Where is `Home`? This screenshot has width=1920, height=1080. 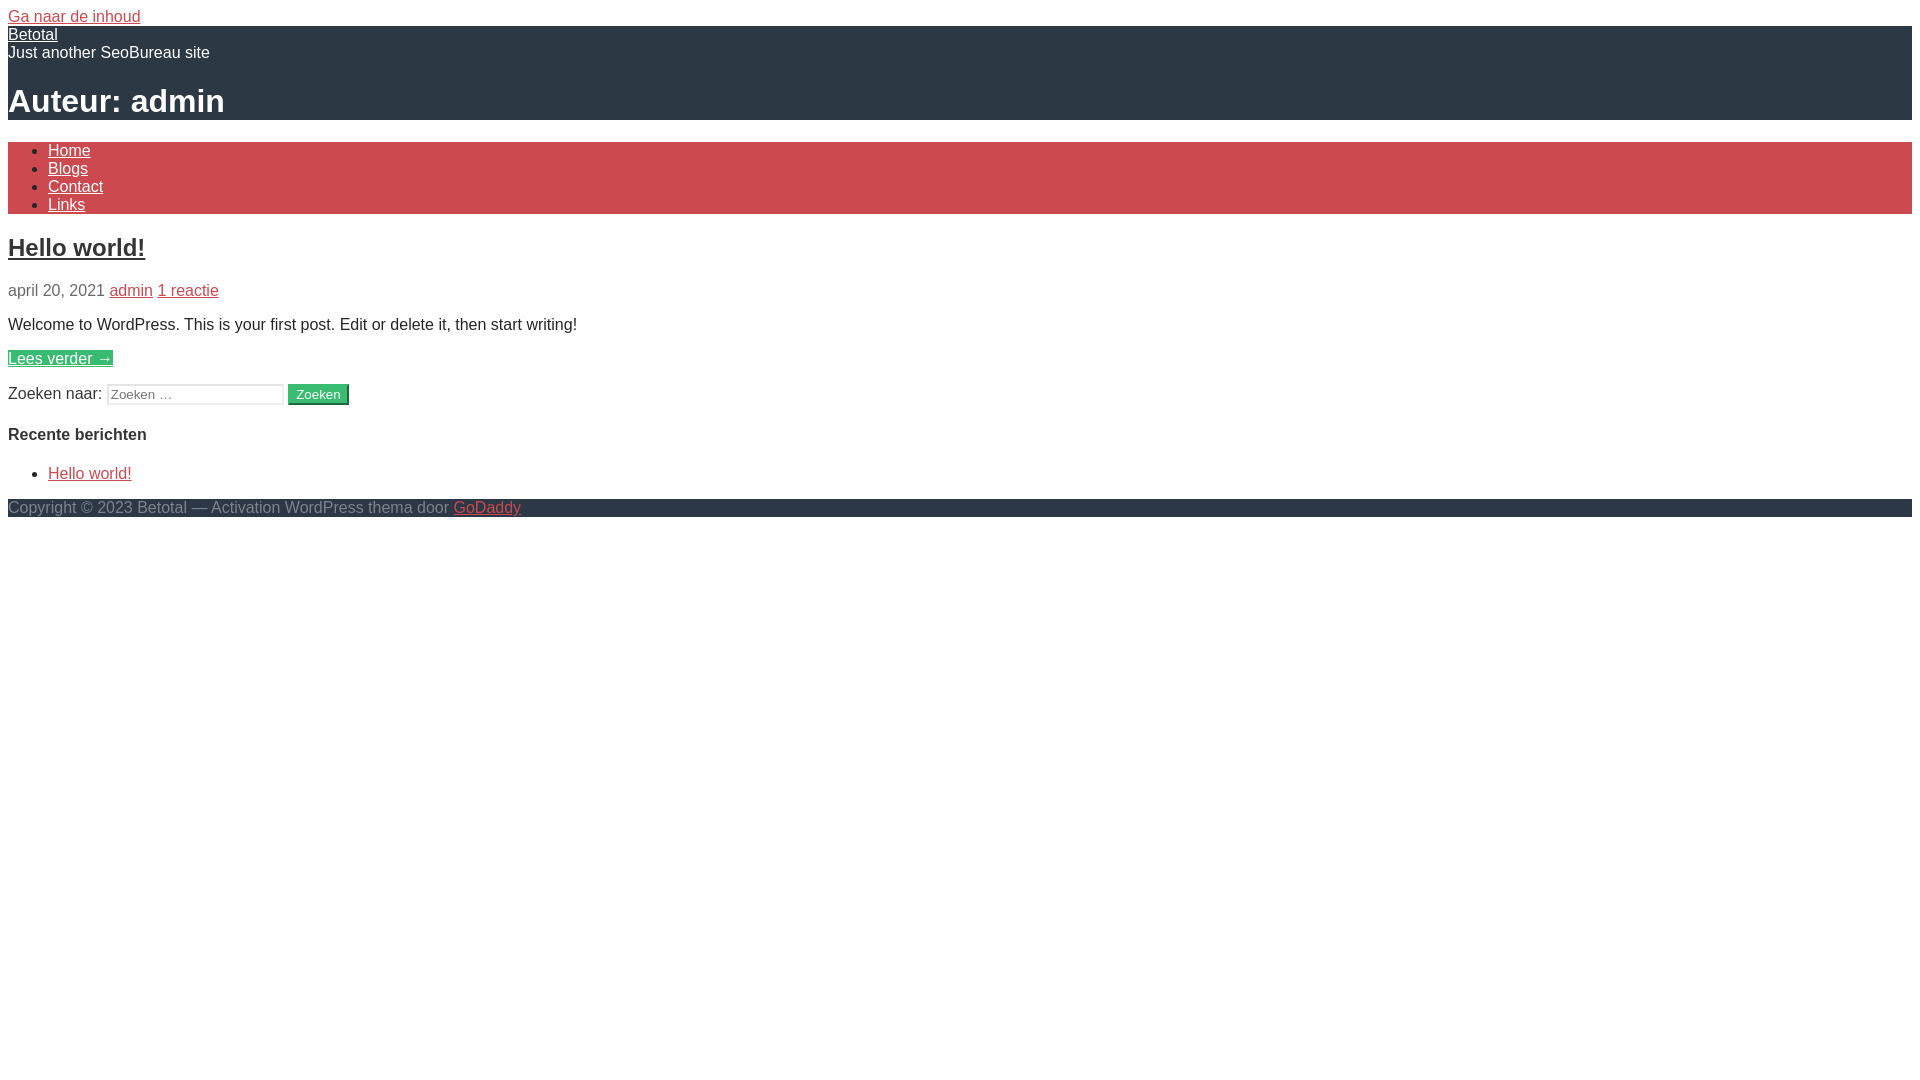 Home is located at coordinates (70, 150).